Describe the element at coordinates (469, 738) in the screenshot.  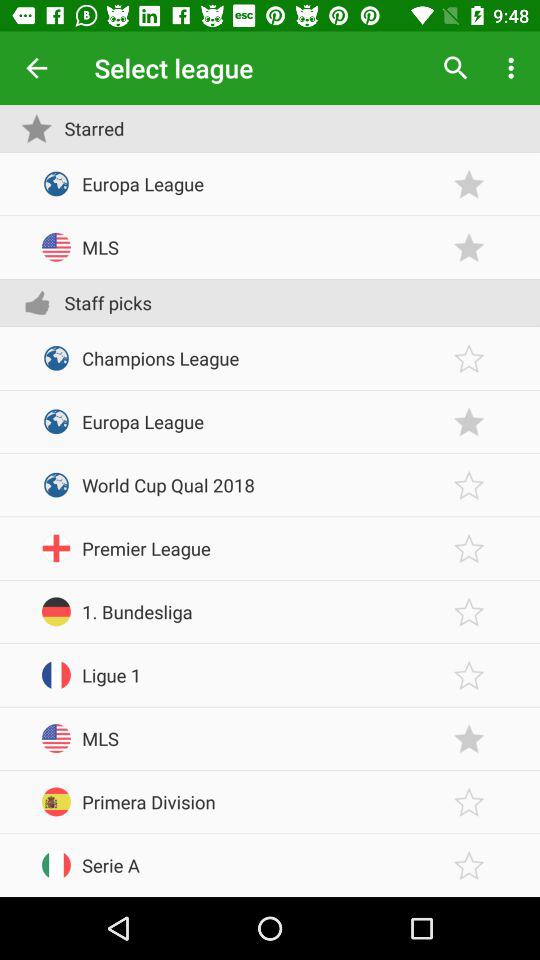
I see `add to favorites` at that location.